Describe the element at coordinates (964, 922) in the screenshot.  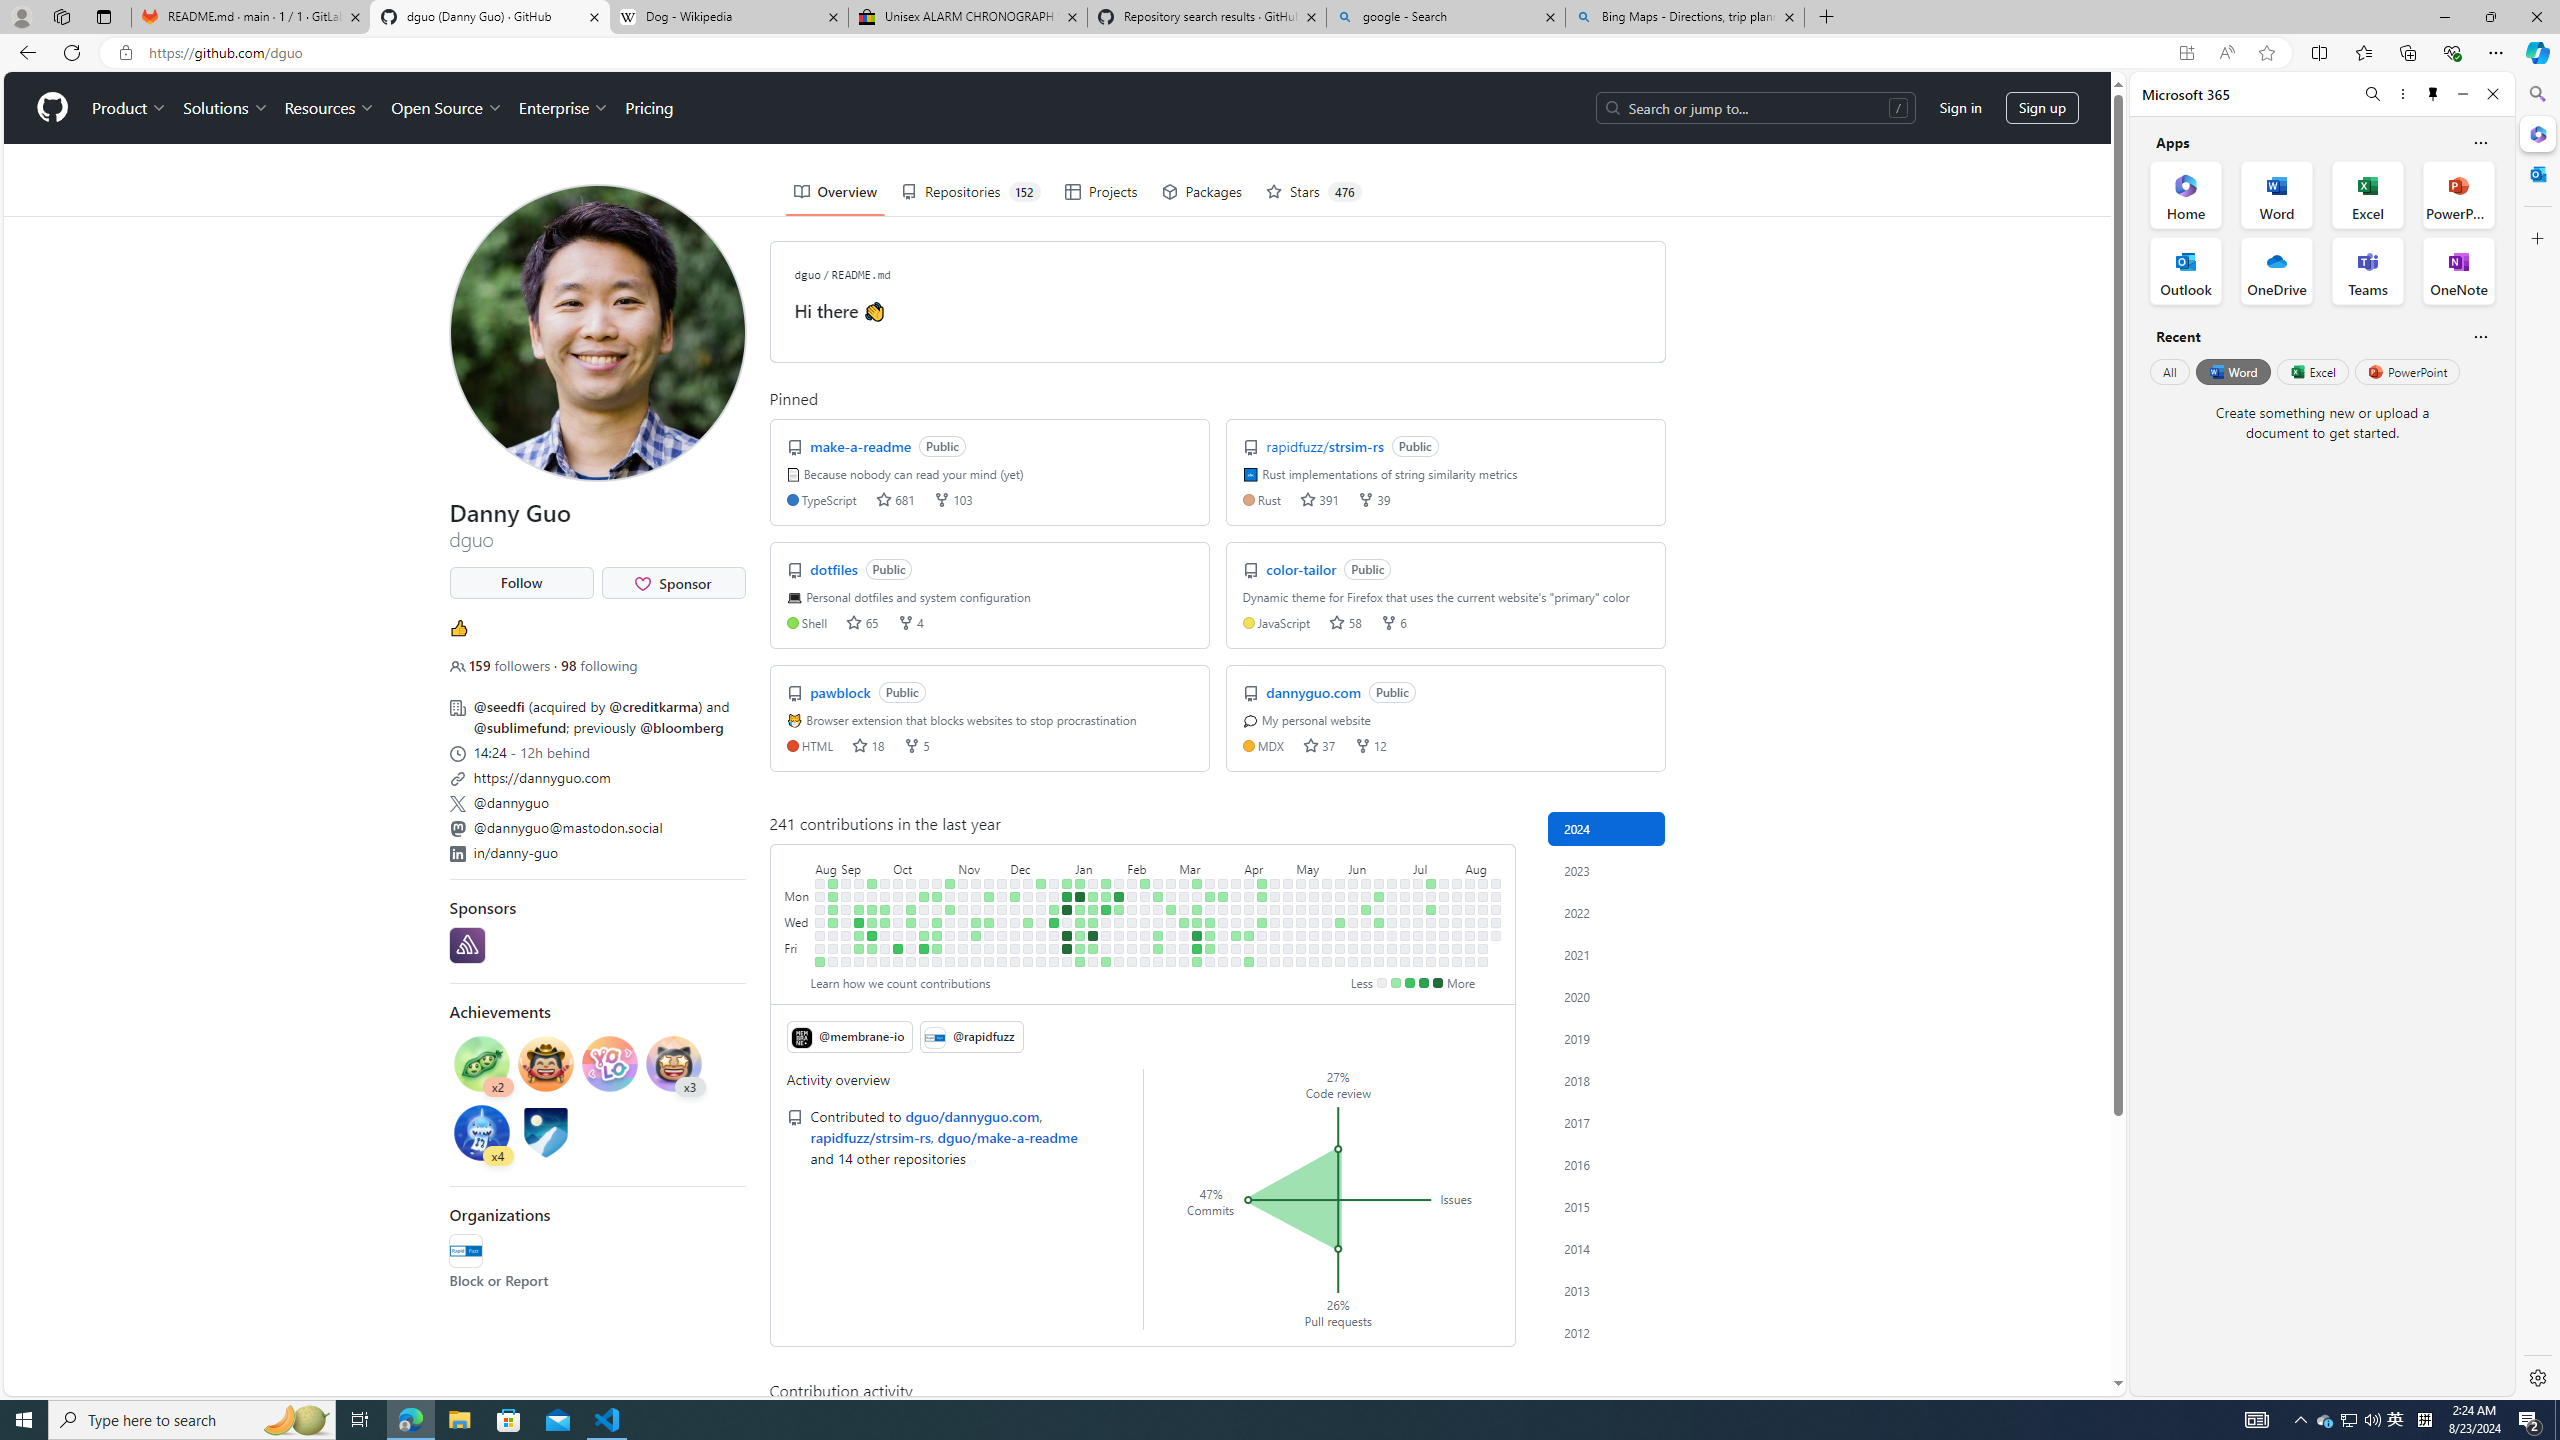
I see `No contributions on November 8th.` at that location.